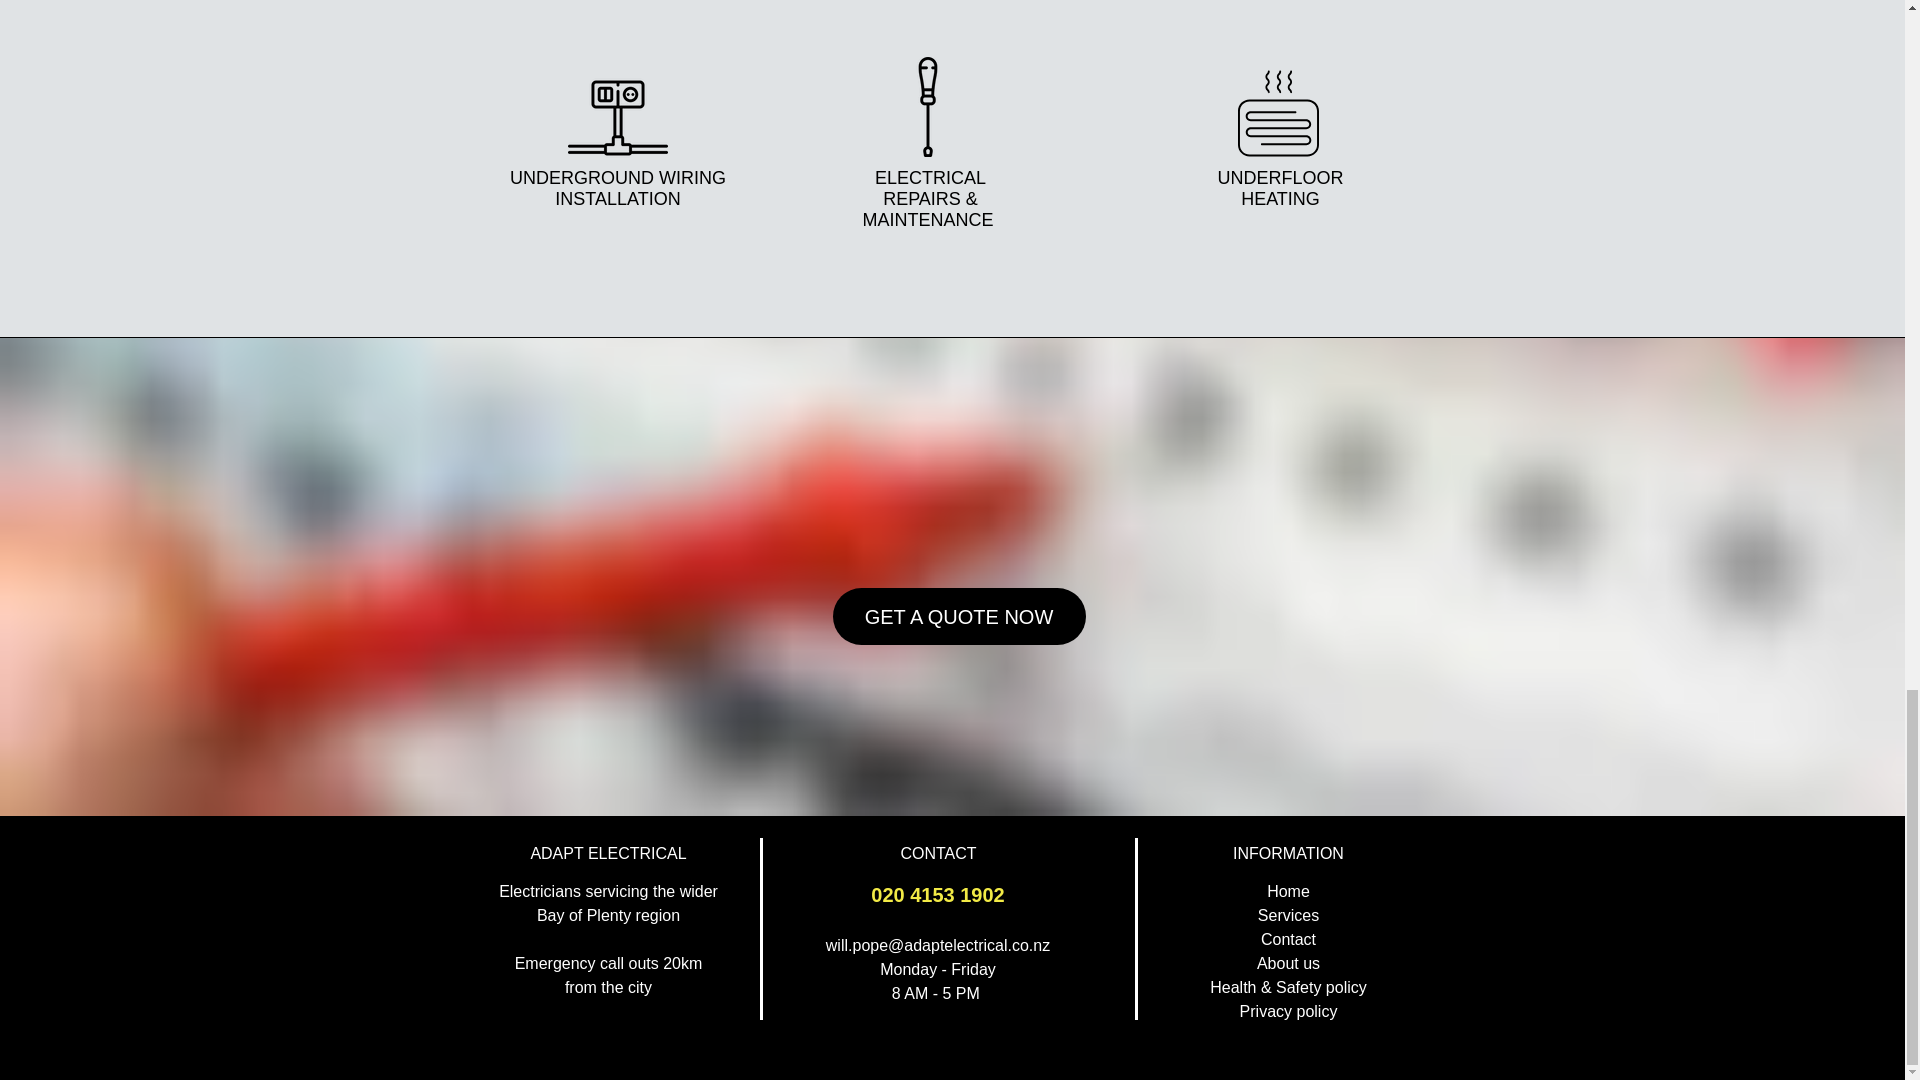 The image size is (1920, 1080). Describe the element at coordinates (938, 895) in the screenshot. I see `020 4153 1902` at that location.